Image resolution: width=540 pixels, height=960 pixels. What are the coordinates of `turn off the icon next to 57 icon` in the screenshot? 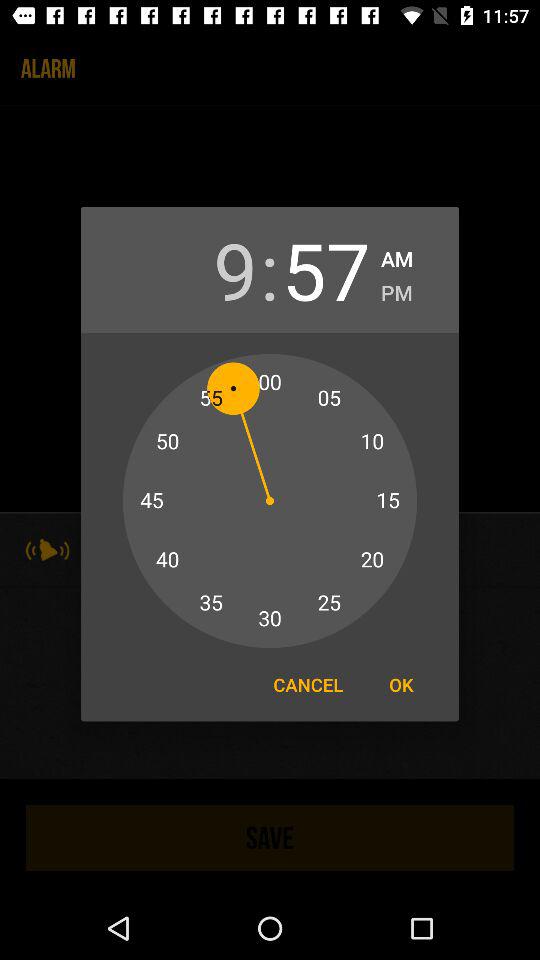 It's located at (396, 290).